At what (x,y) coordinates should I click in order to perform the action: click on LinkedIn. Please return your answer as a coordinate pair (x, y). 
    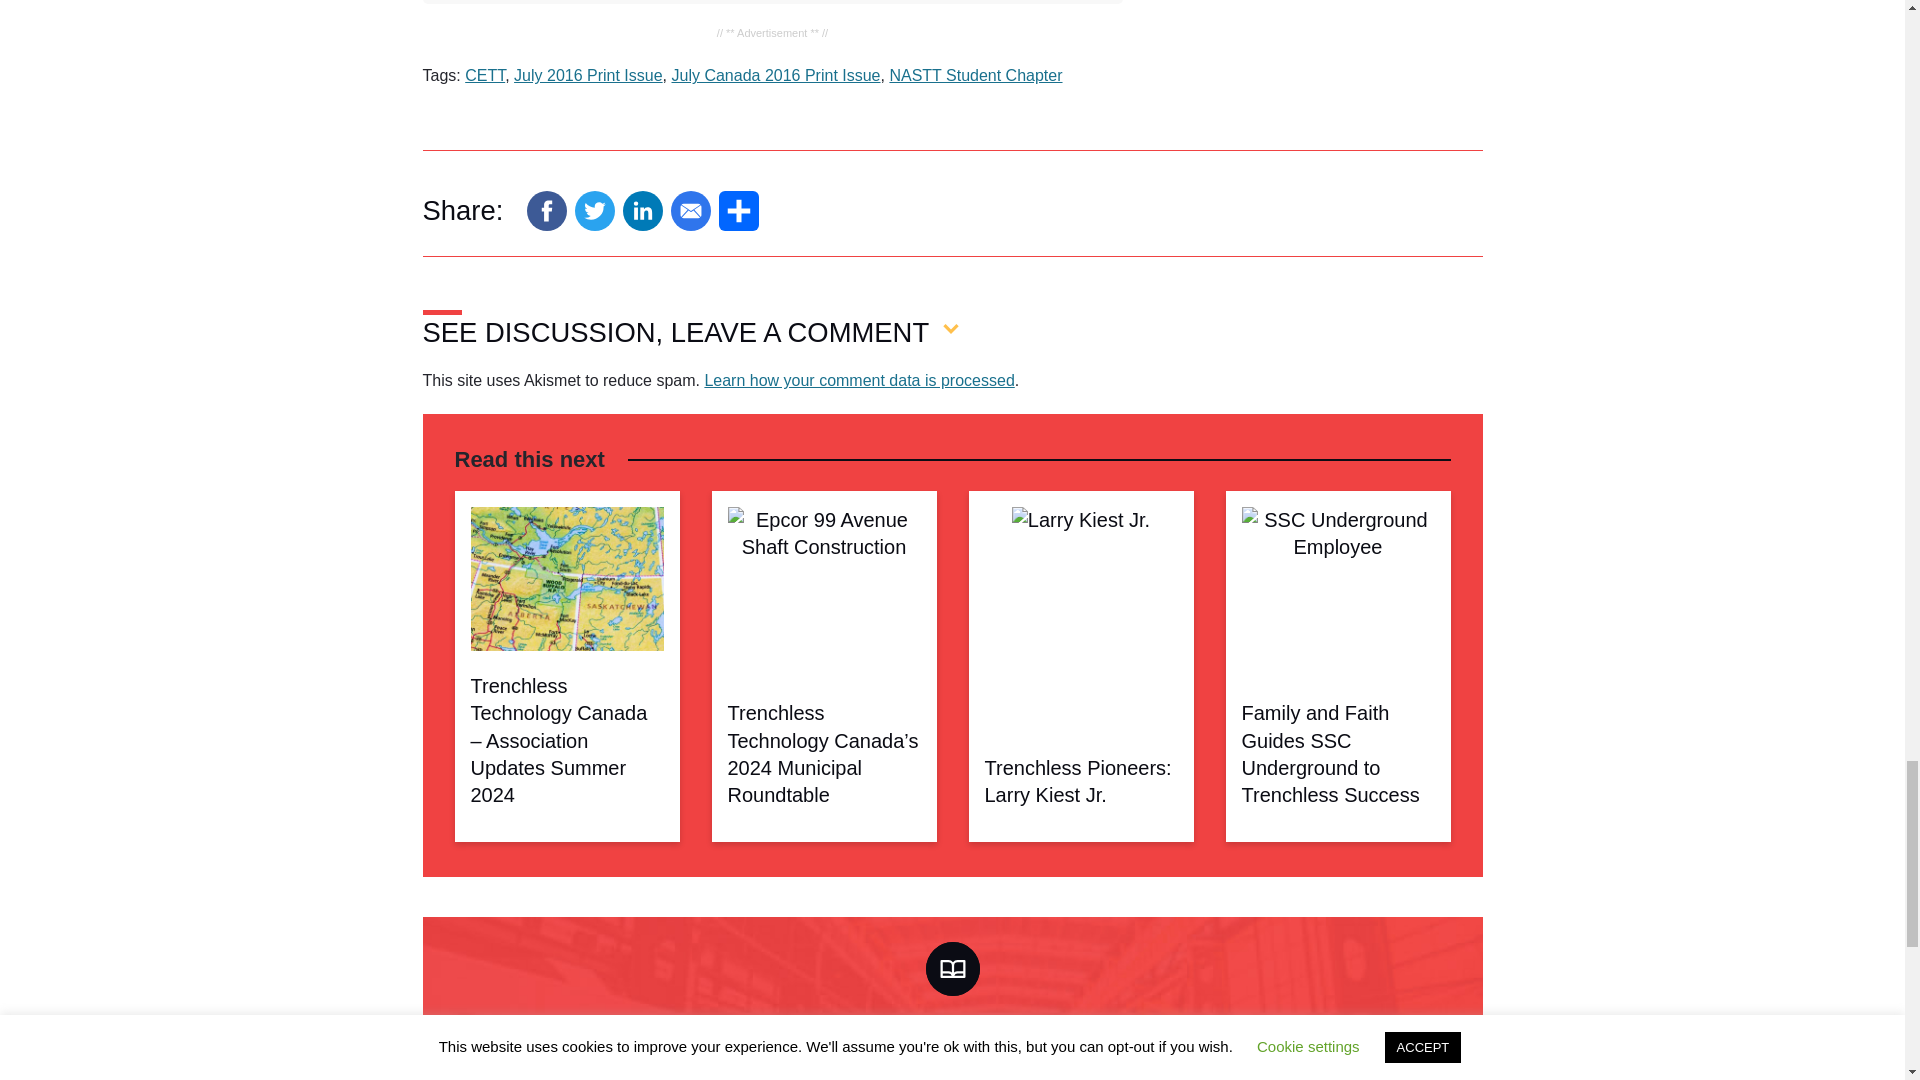
    Looking at the image, I should click on (642, 211).